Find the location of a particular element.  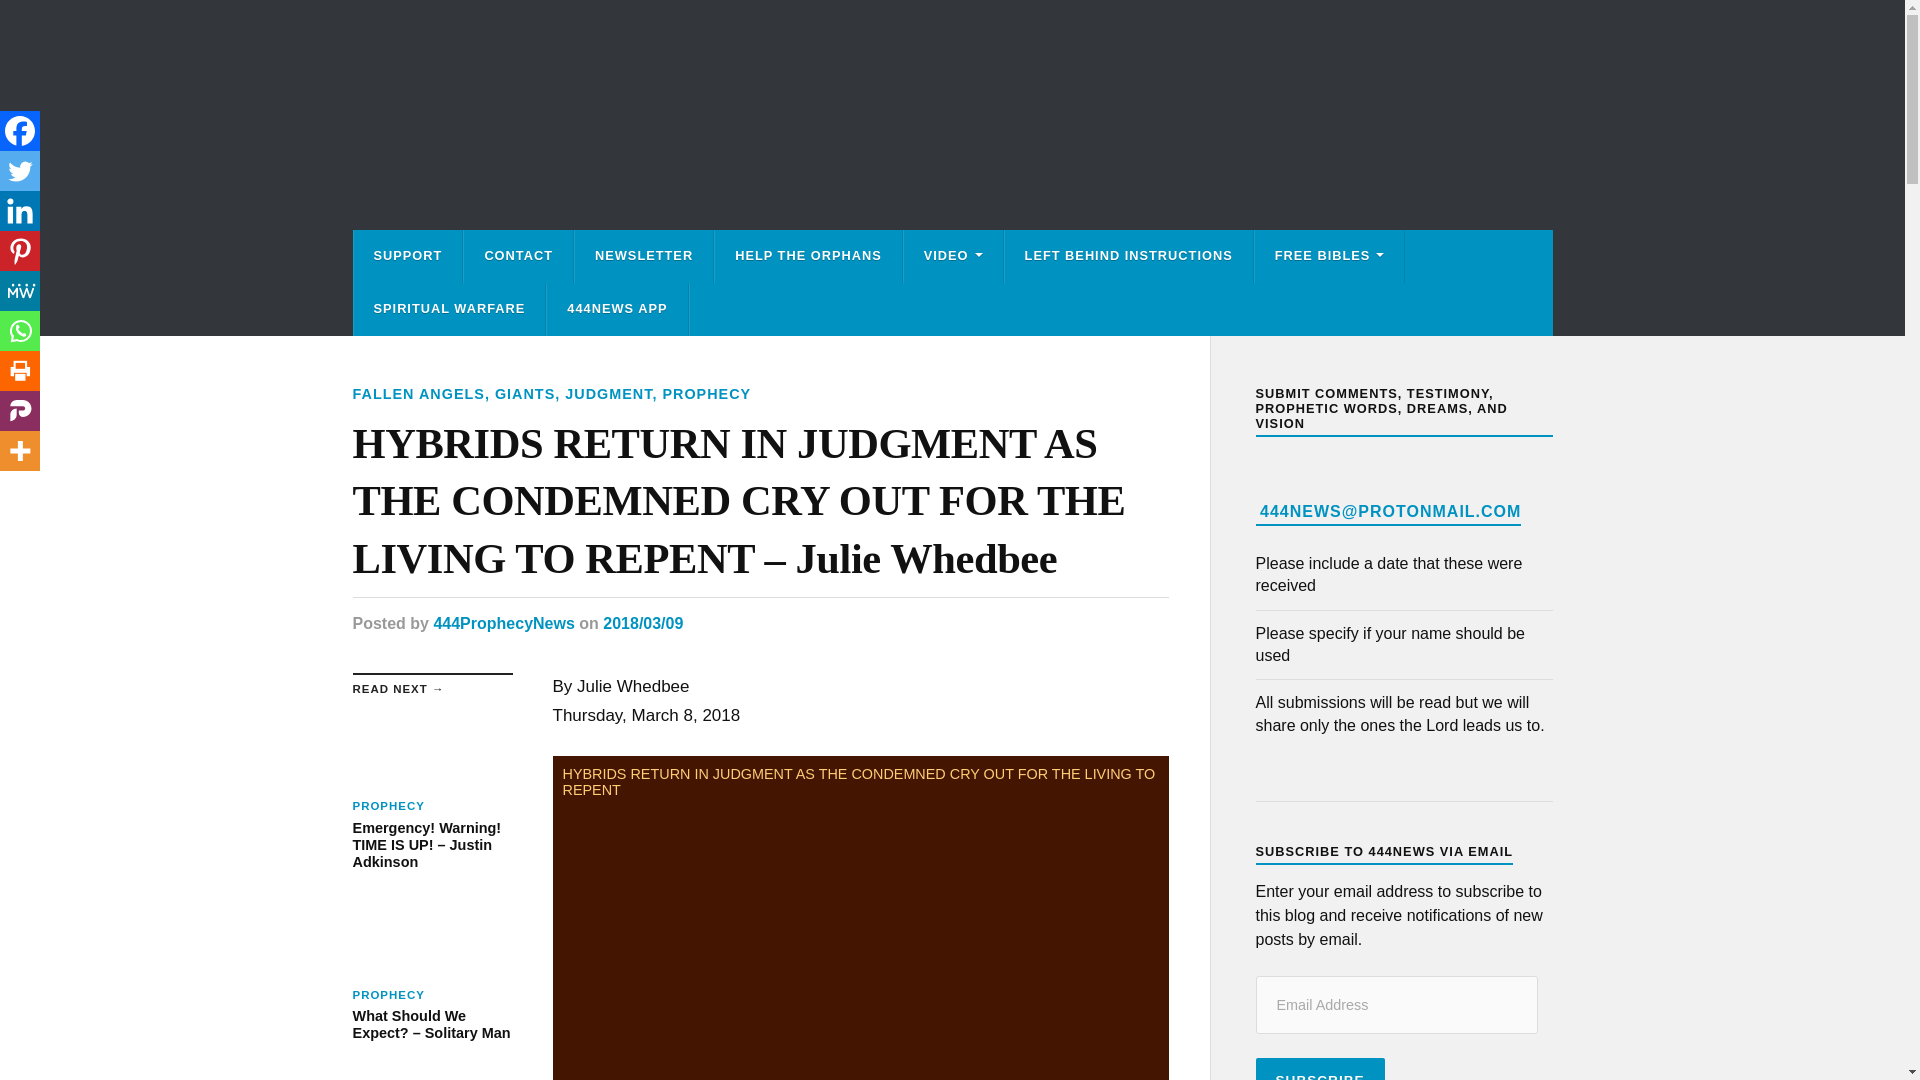

444NEWS APP is located at coordinates (617, 308).